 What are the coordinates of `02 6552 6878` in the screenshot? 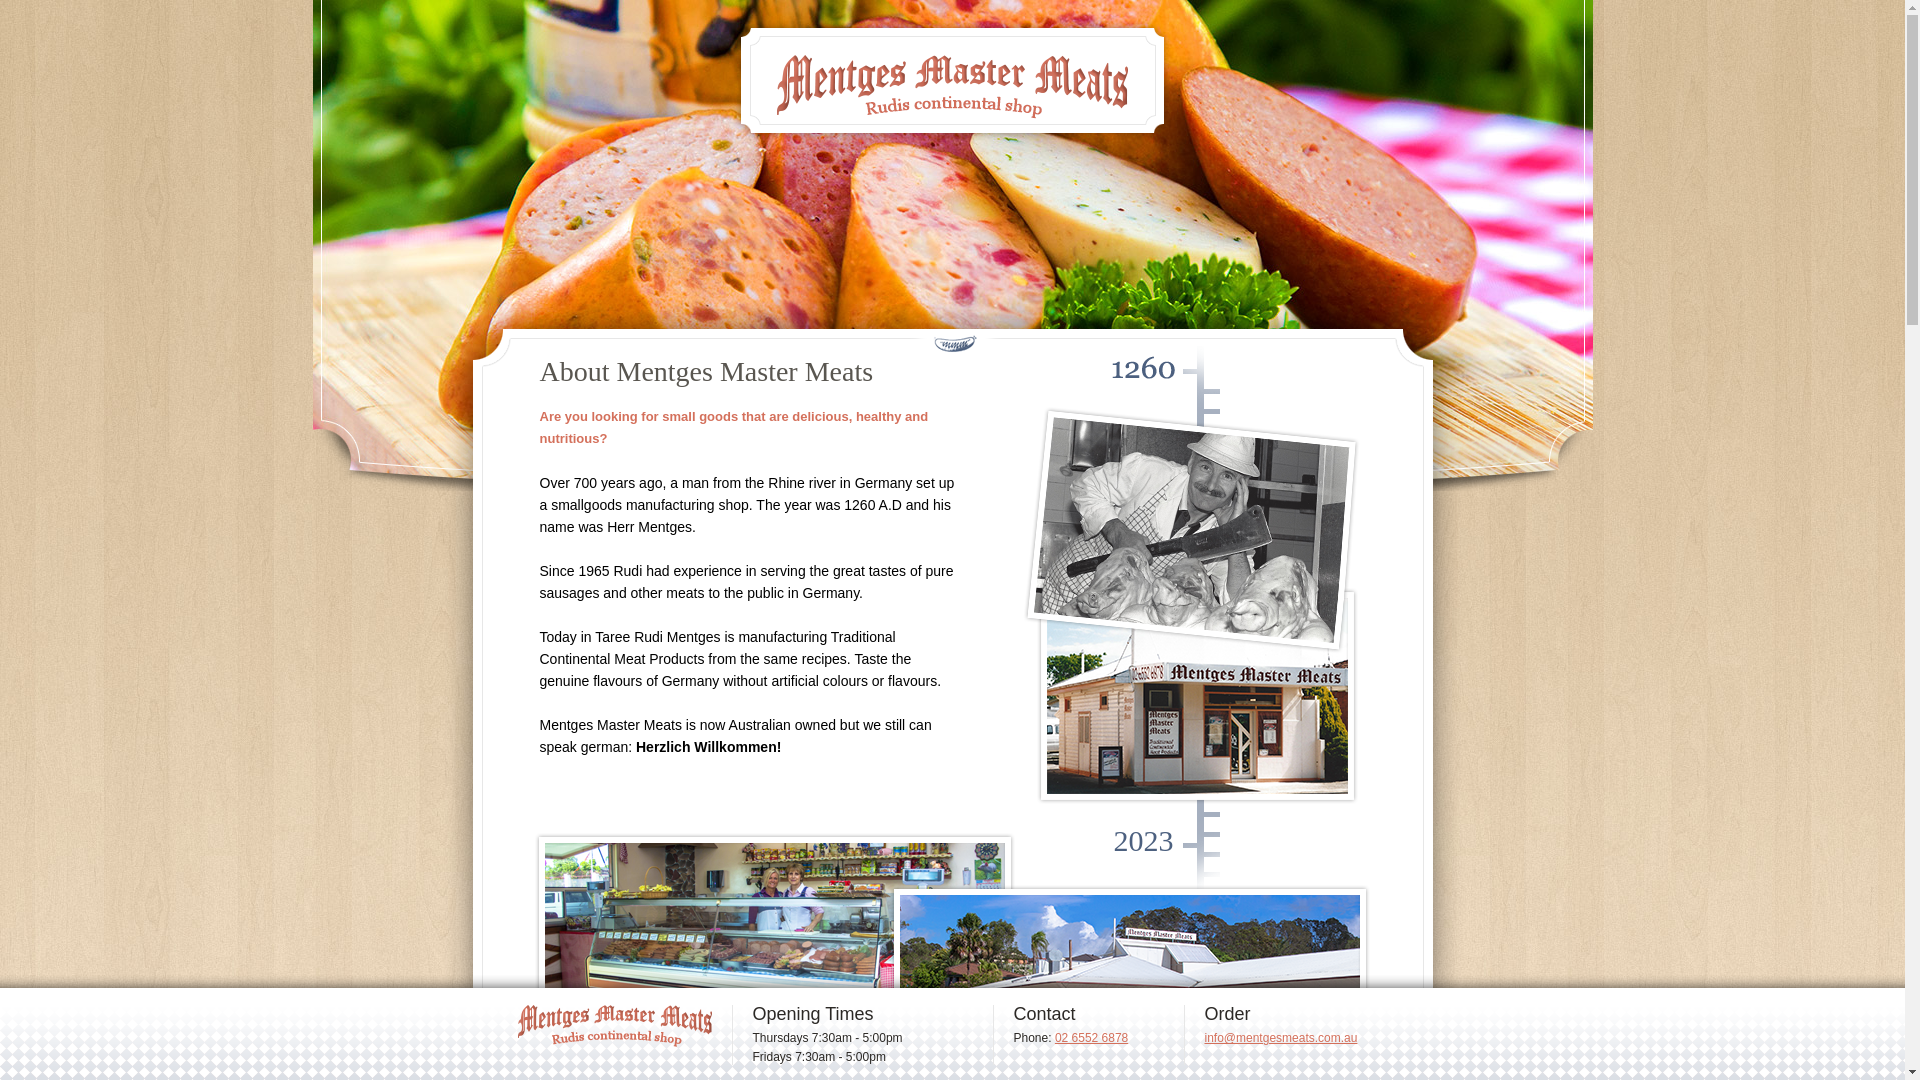 It's located at (1092, 1038).